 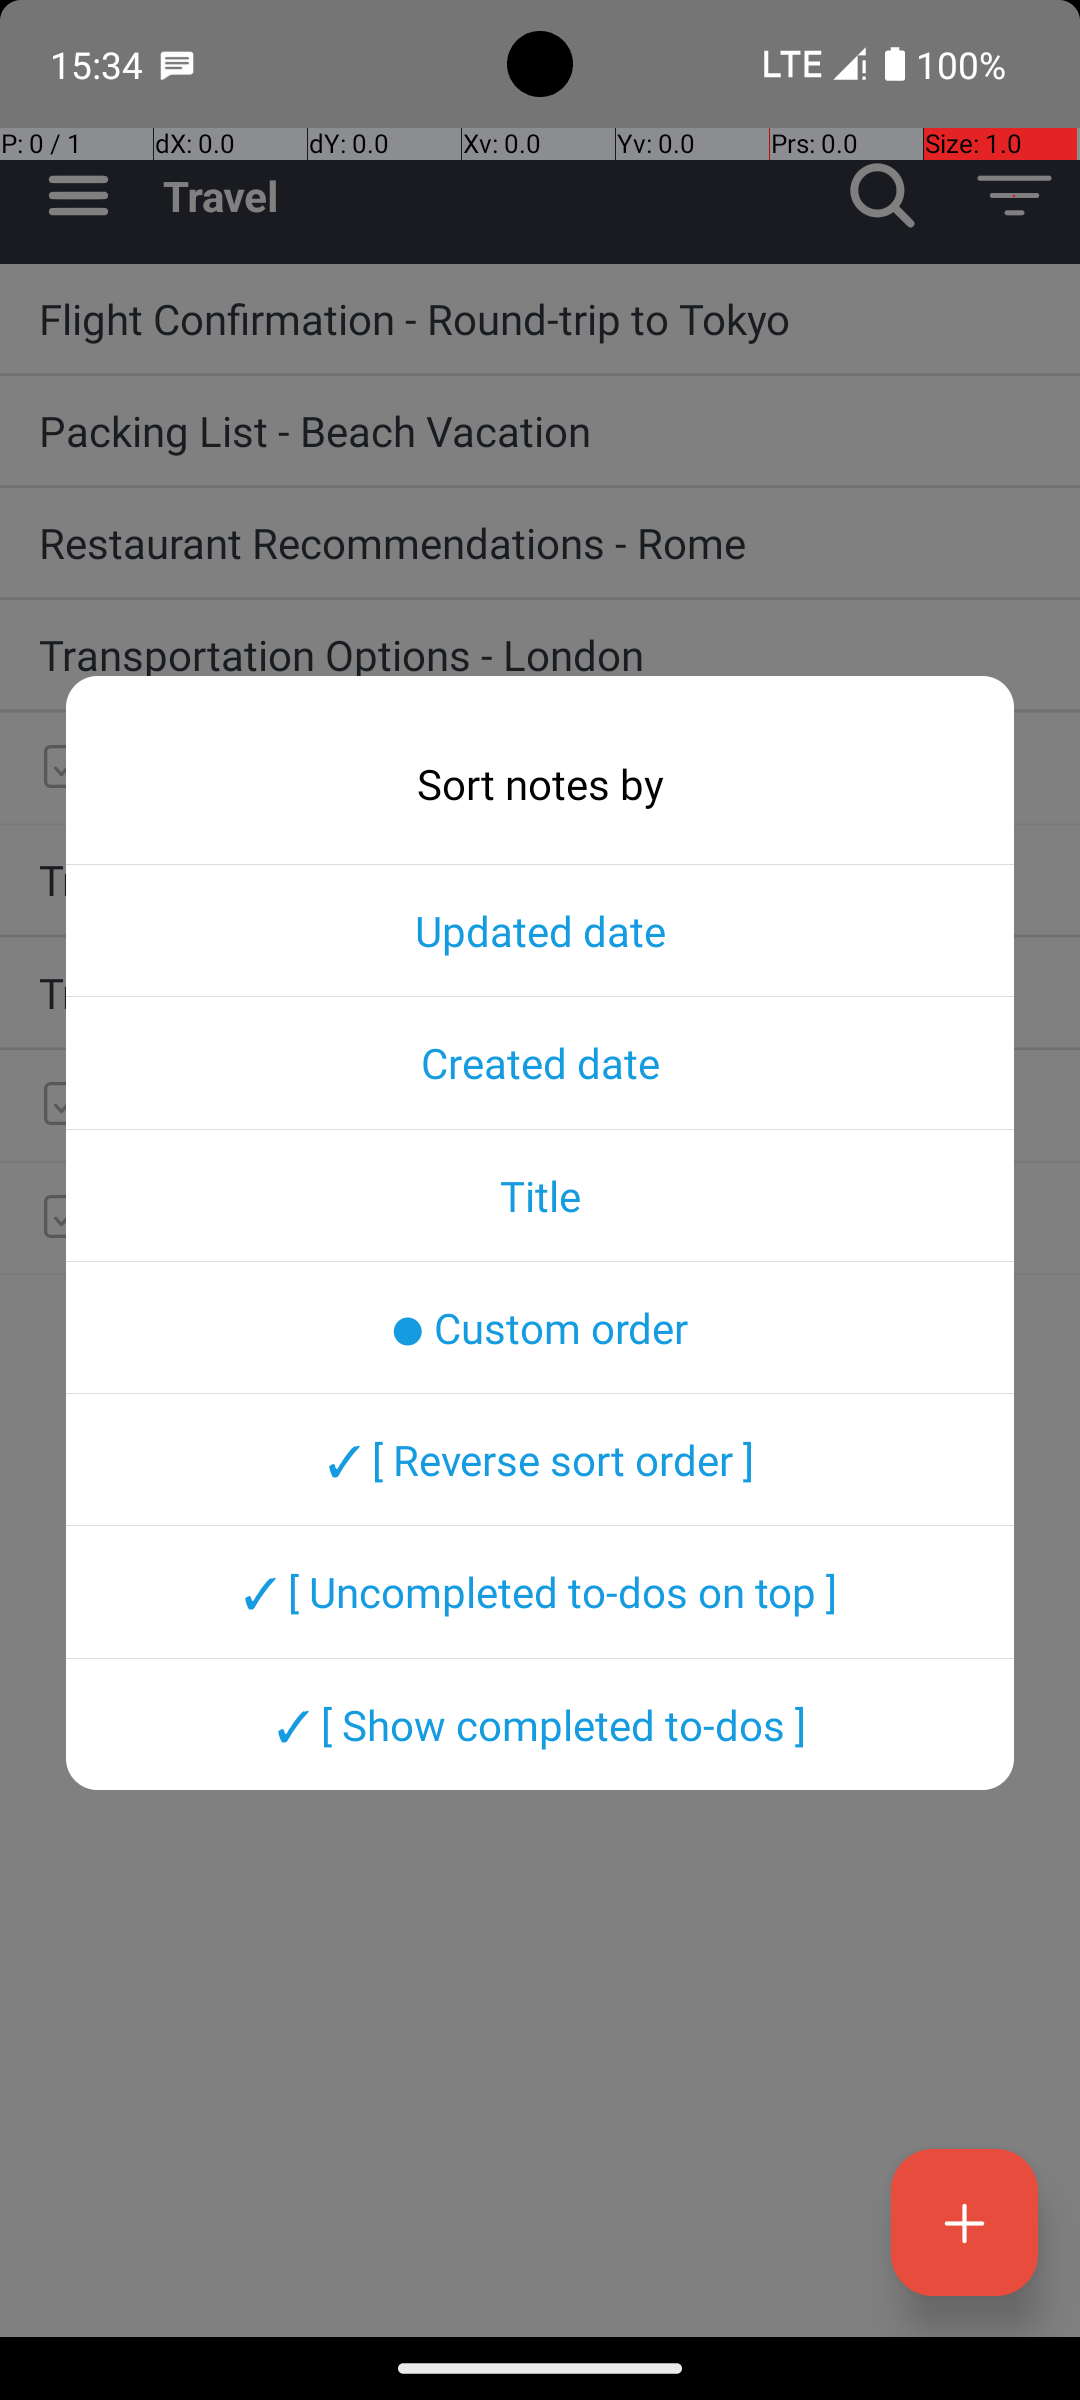 What do you see at coordinates (580, 1102) in the screenshot?
I see `Travel Journal - Road Trip Across America` at bounding box center [580, 1102].